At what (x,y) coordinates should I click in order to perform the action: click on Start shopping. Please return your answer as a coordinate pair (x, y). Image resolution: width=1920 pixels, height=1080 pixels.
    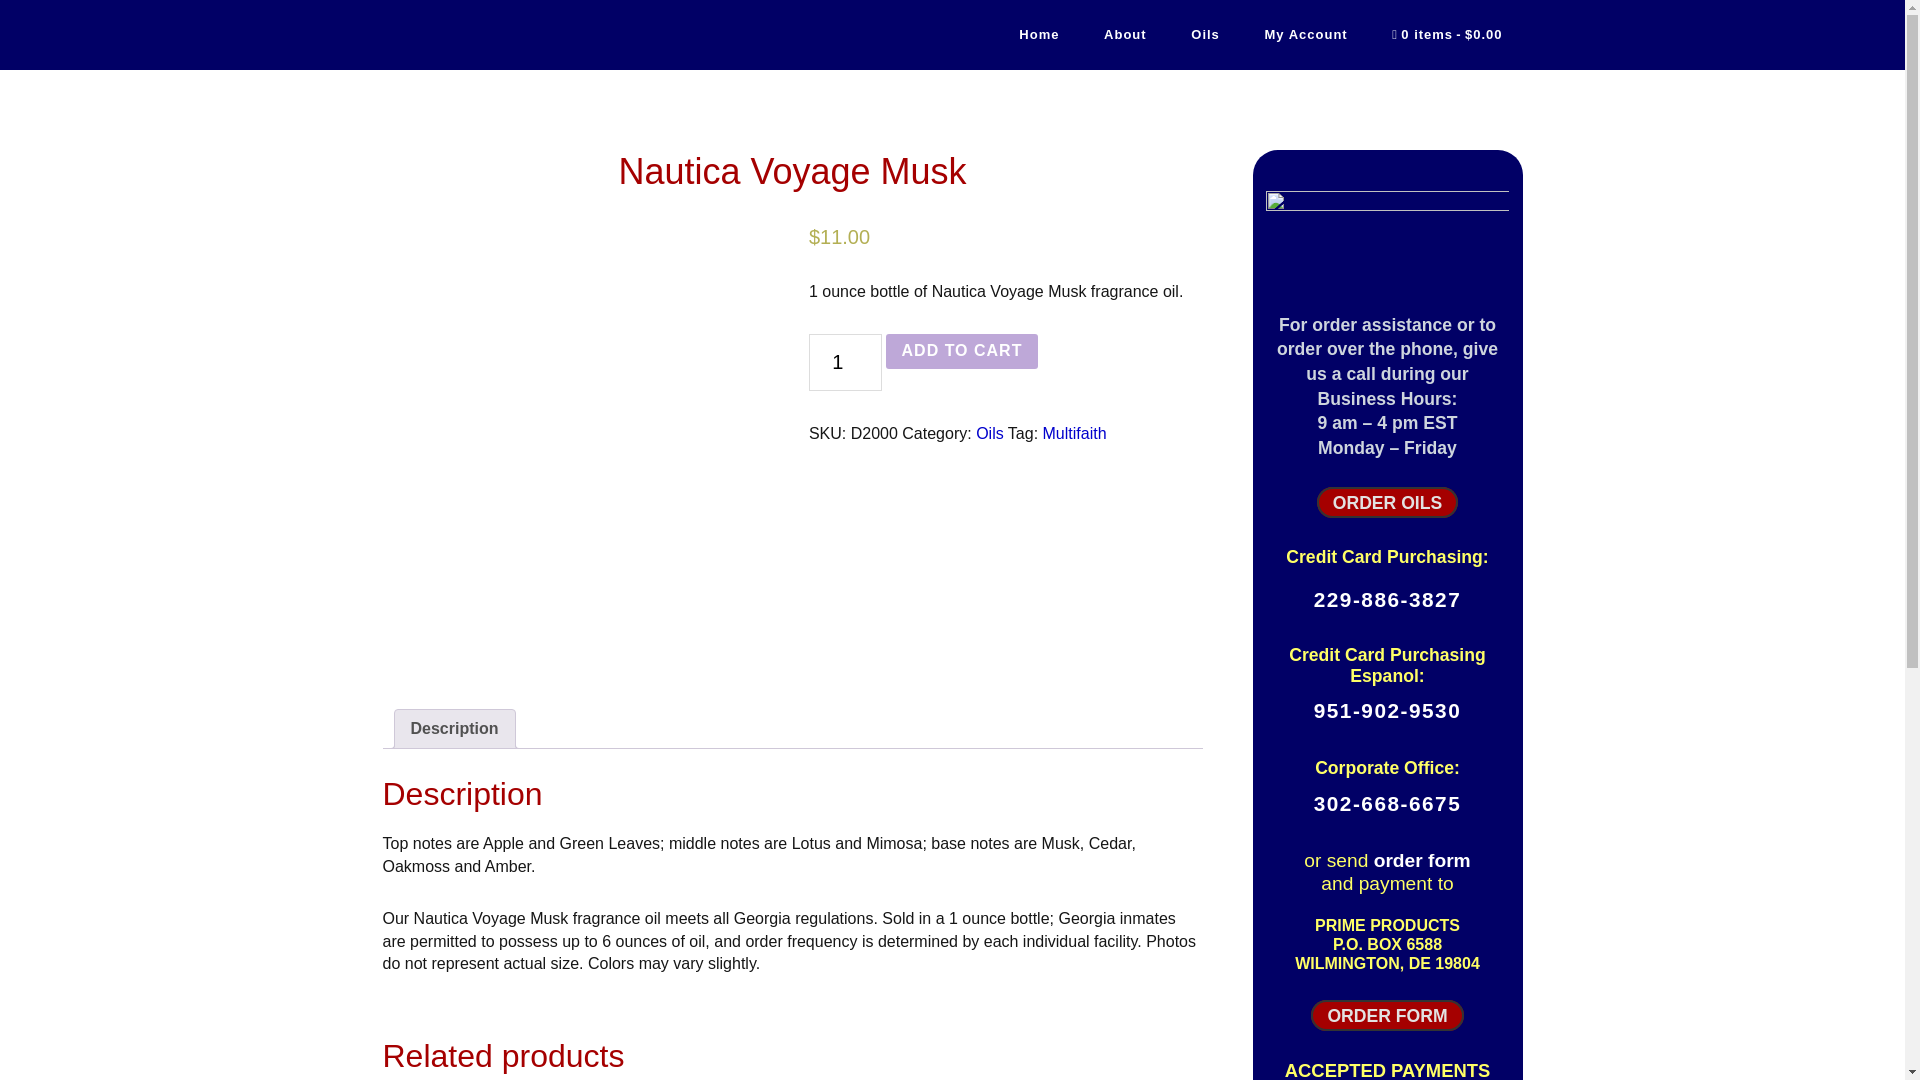
    Looking at the image, I should click on (1447, 35).